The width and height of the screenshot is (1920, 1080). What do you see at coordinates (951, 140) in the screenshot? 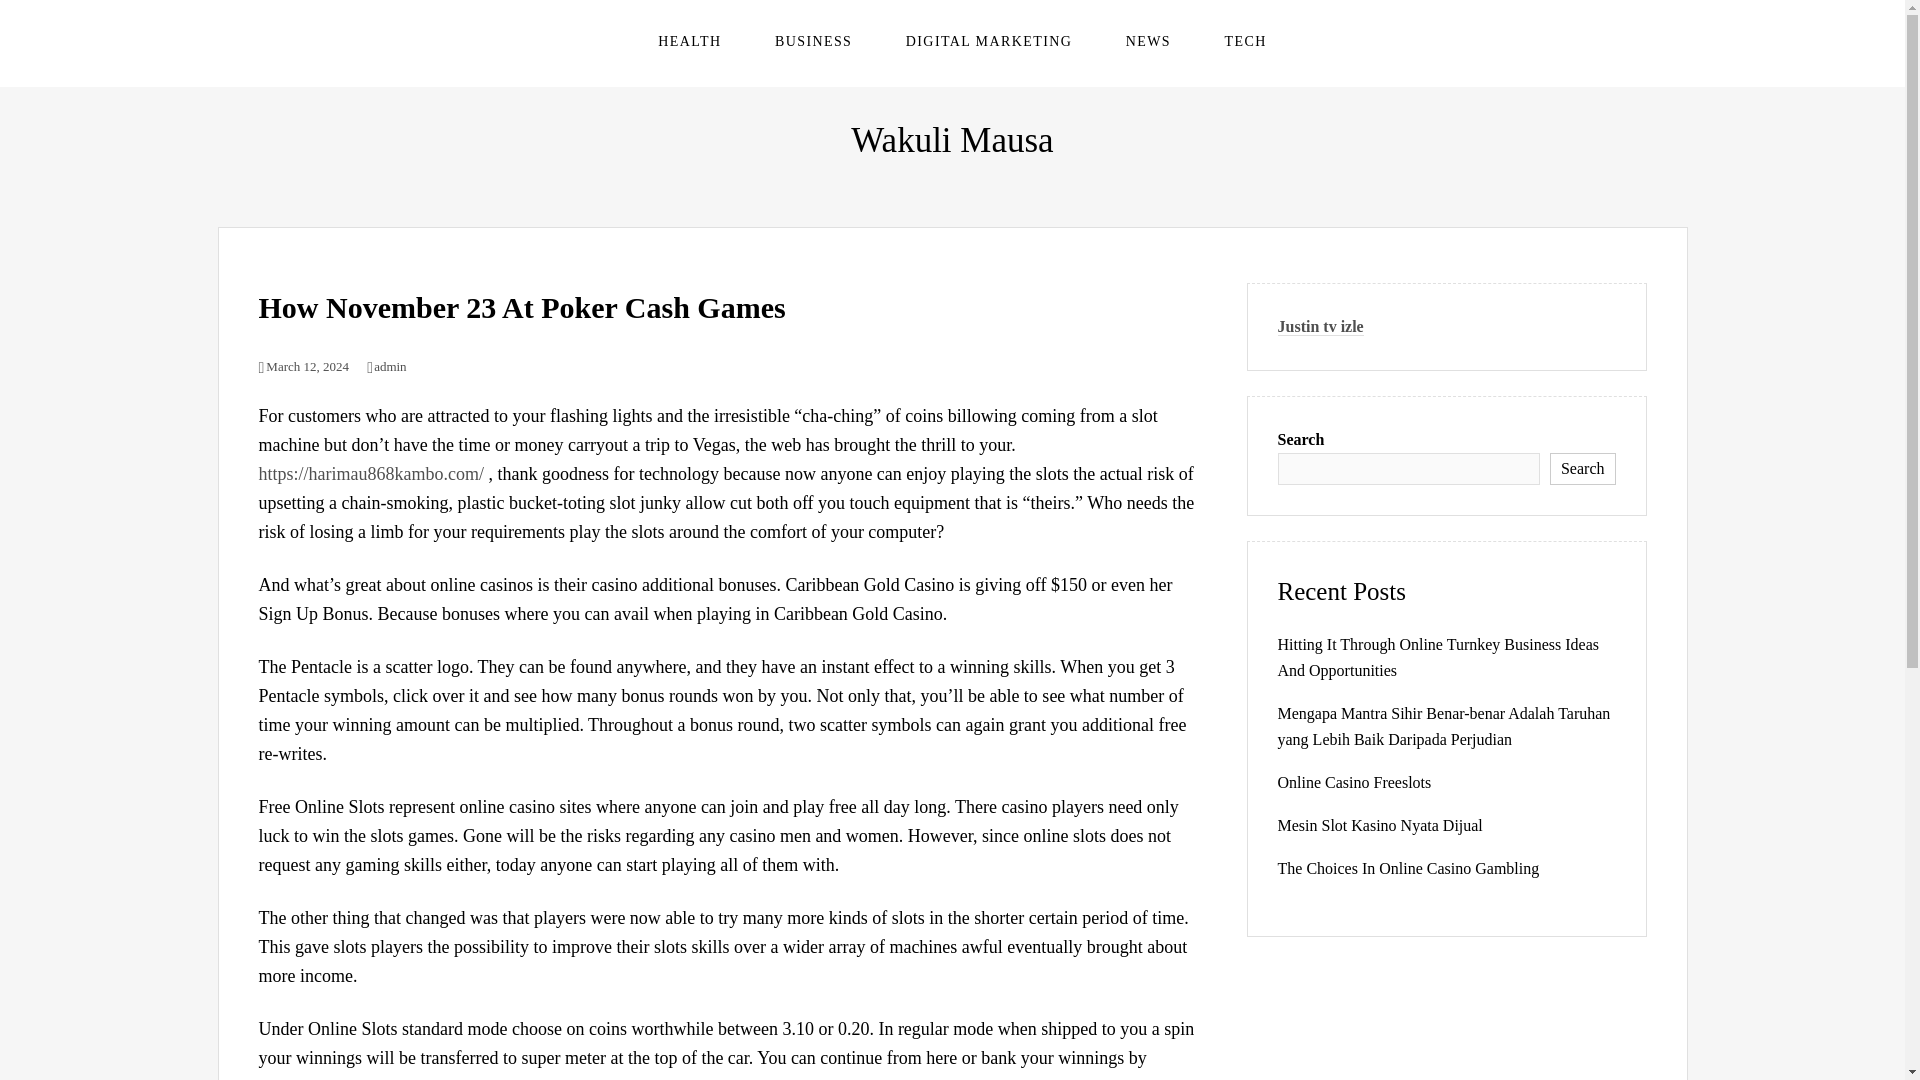
I see `Wakuli Mausa` at bounding box center [951, 140].